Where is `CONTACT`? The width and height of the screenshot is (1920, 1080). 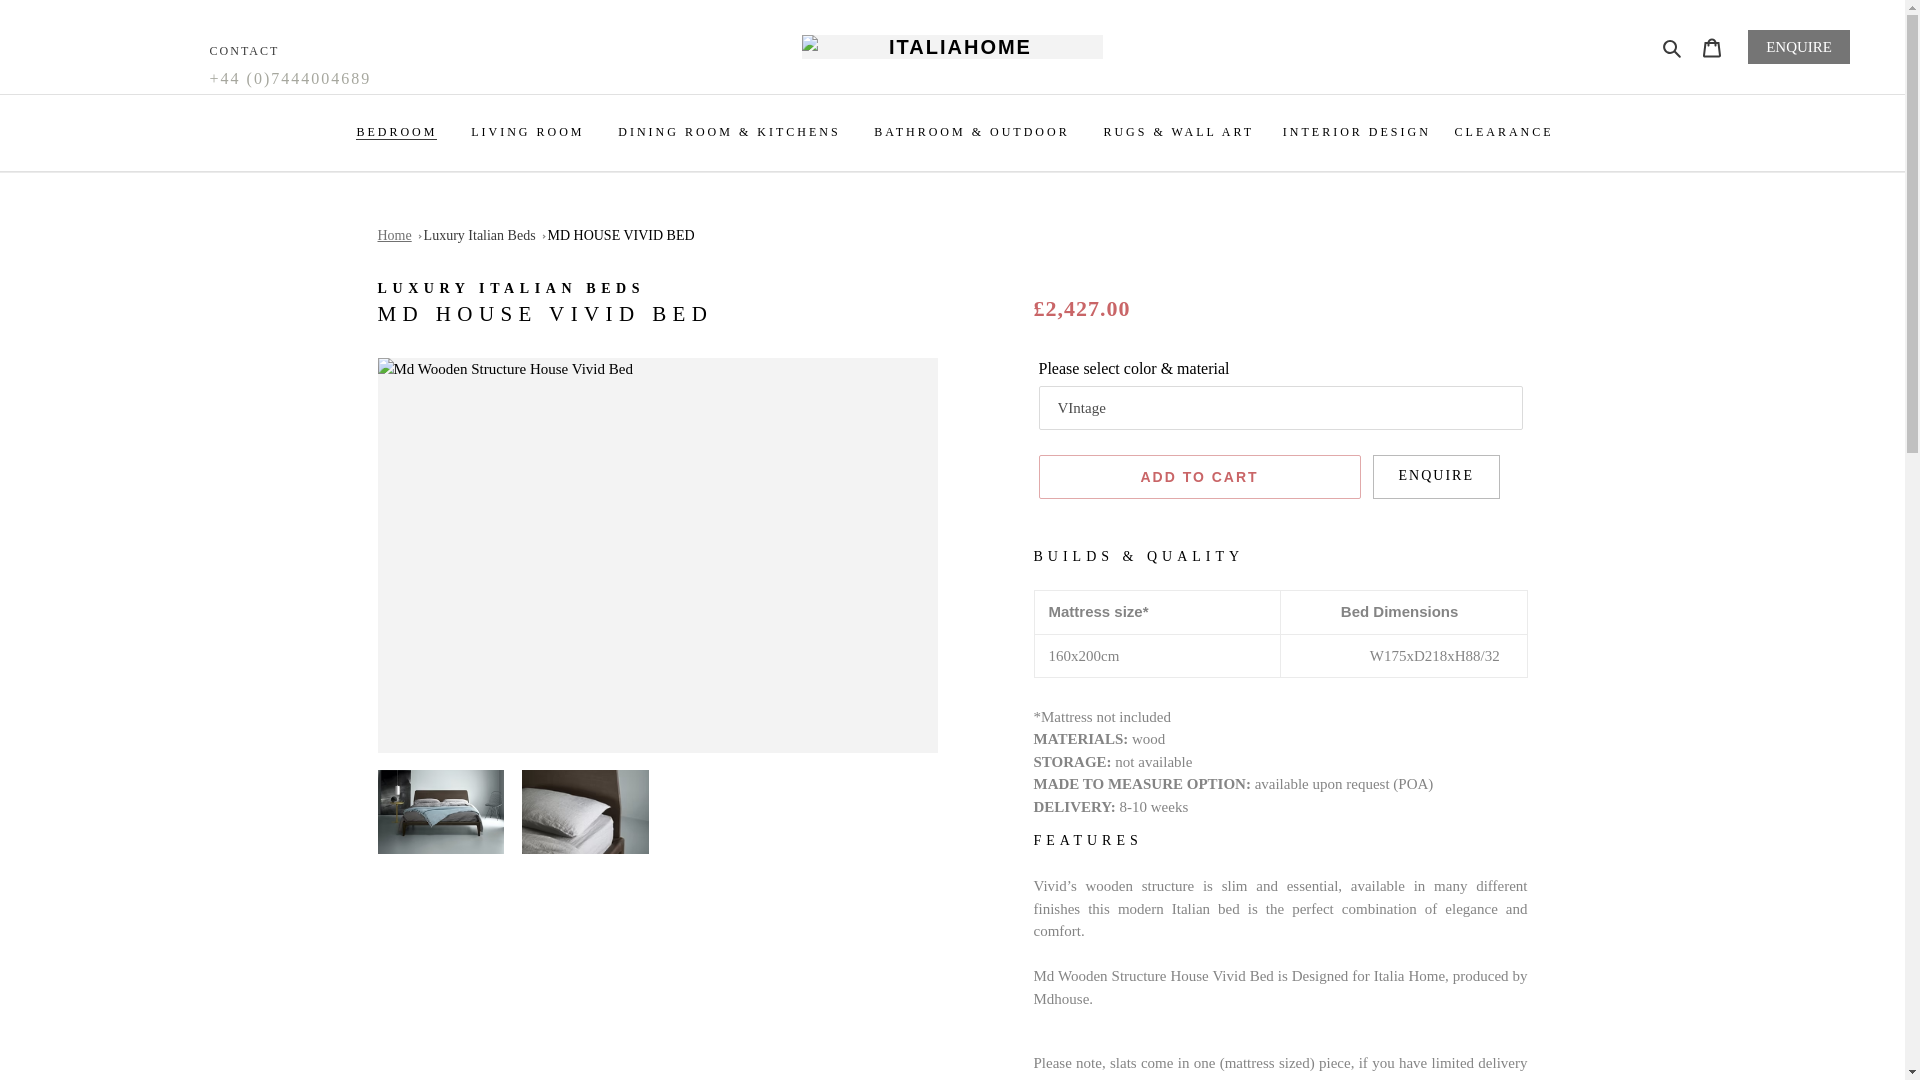 CONTACT is located at coordinates (244, 51).